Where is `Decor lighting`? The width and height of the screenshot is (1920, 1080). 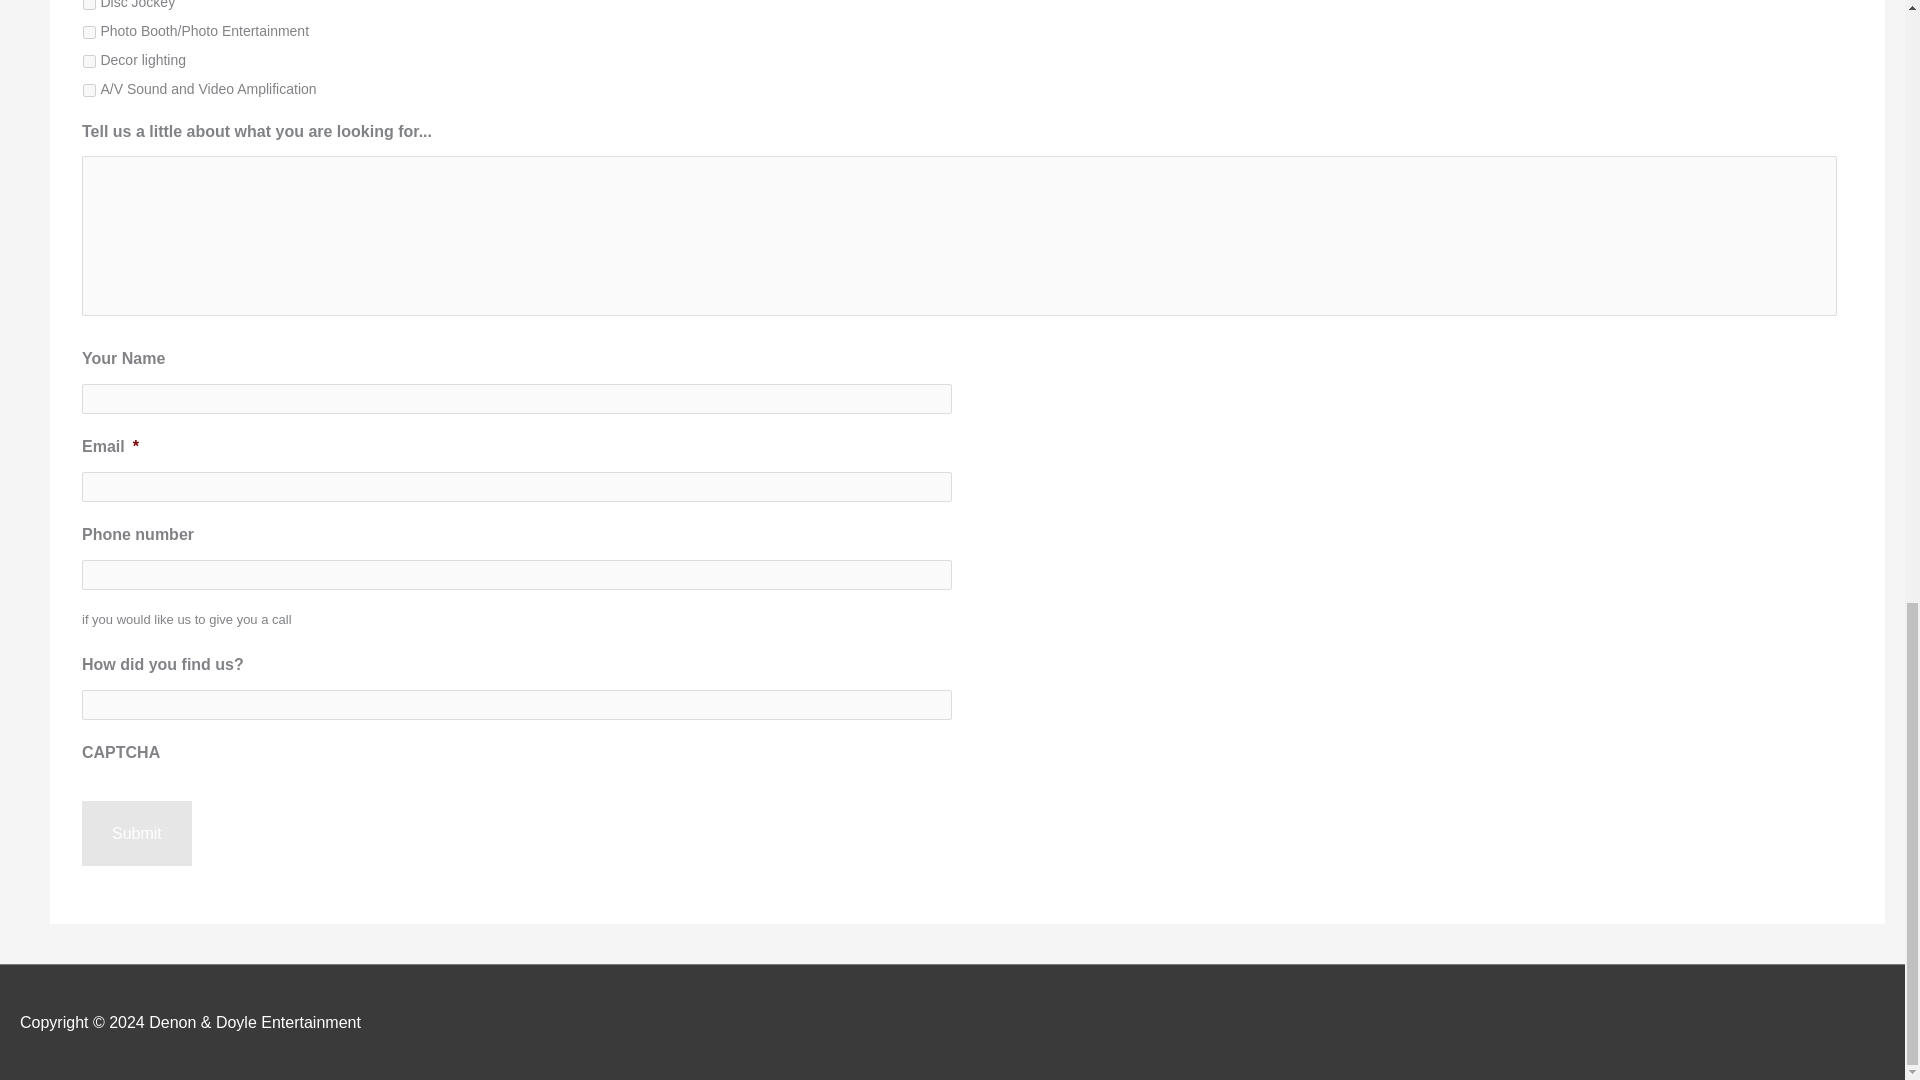 Decor lighting is located at coordinates (89, 62).